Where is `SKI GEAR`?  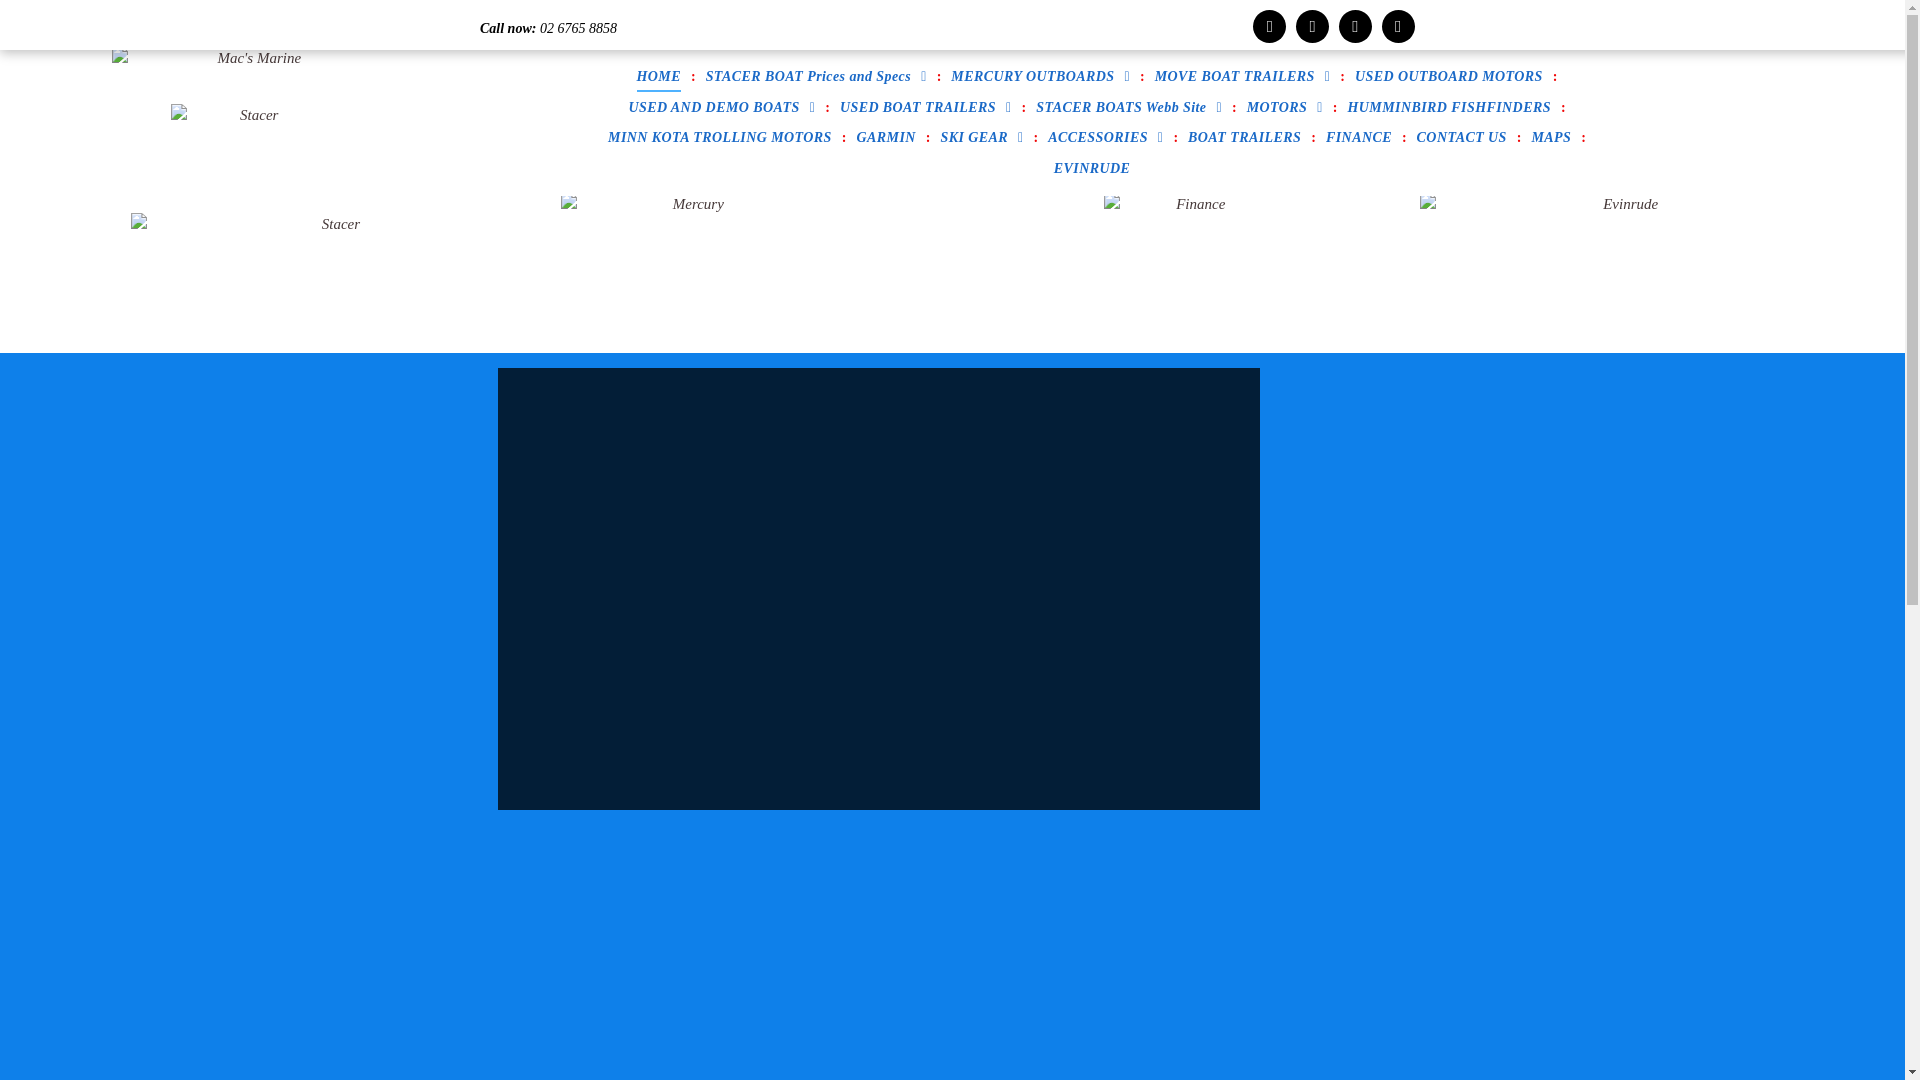 SKI GEAR is located at coordinates (982, 138).